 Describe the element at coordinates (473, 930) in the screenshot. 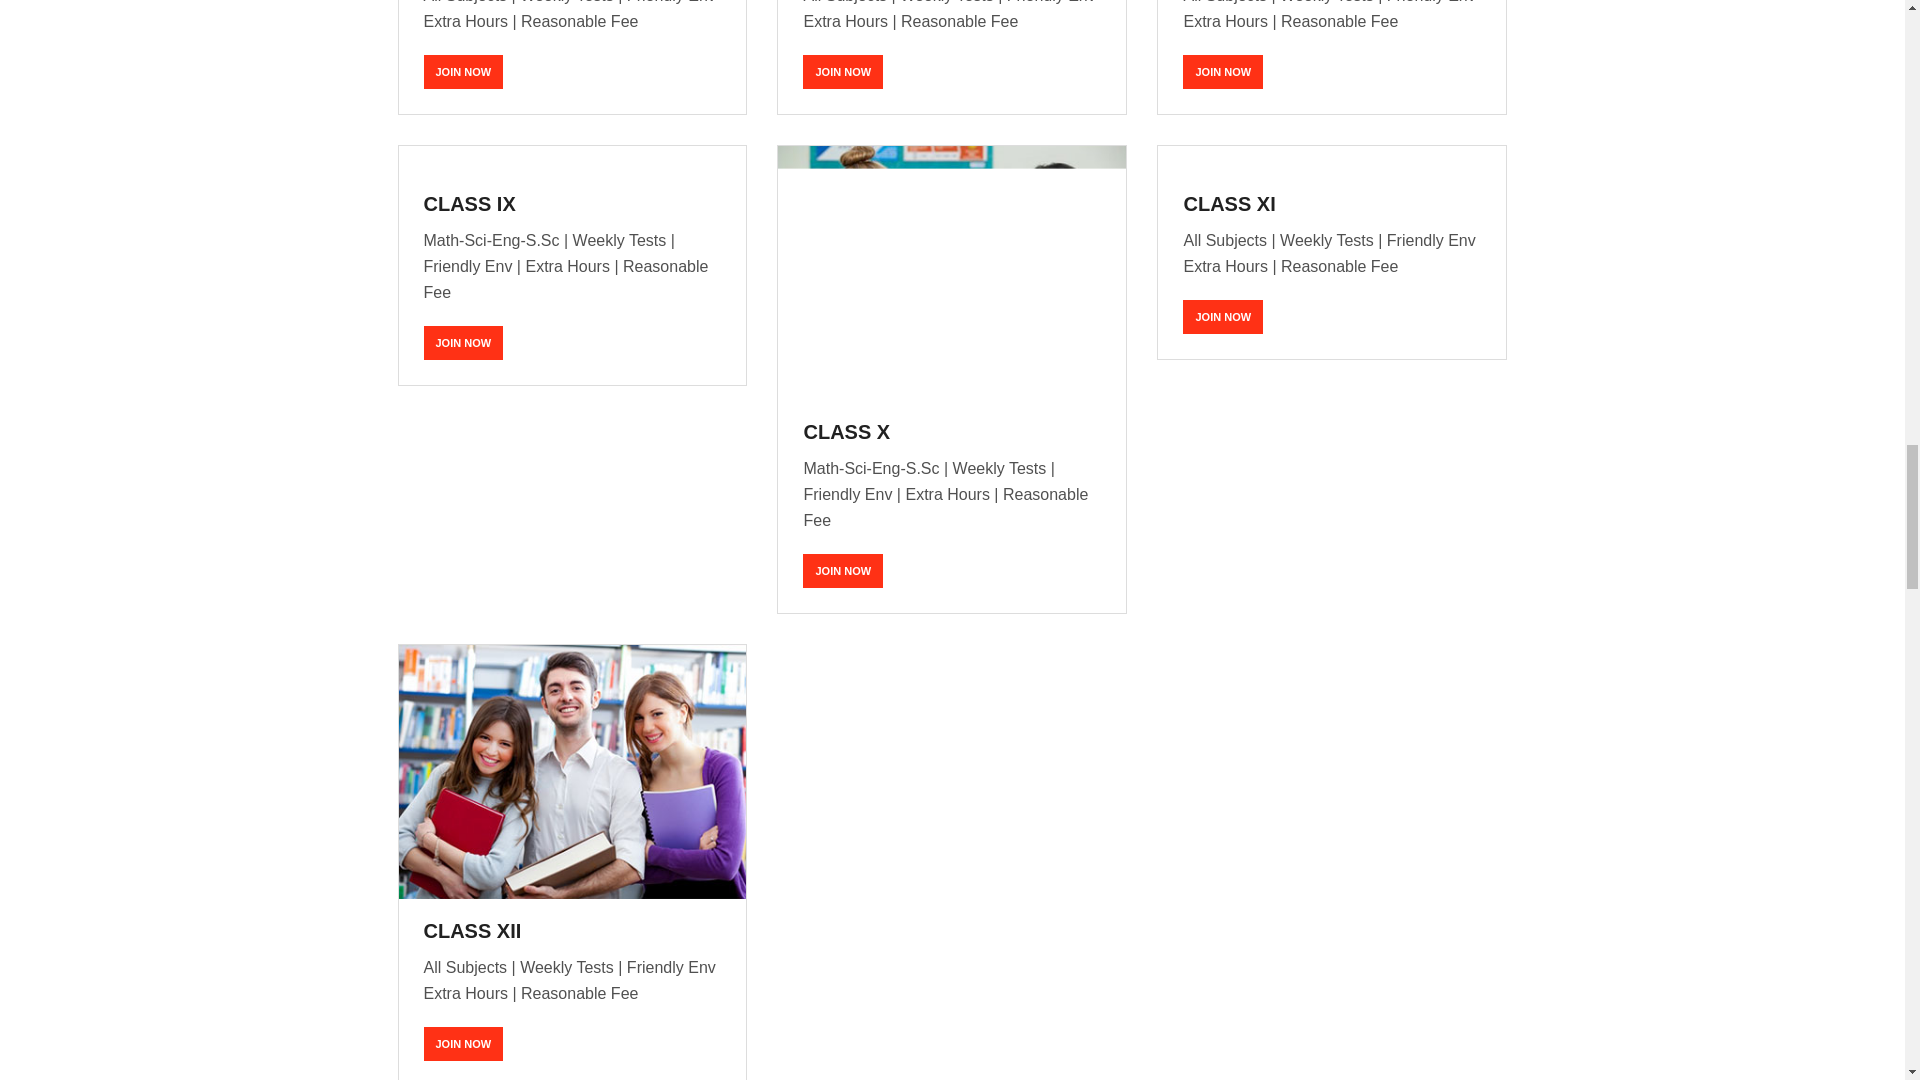

I see `CLASS XII` at that location.